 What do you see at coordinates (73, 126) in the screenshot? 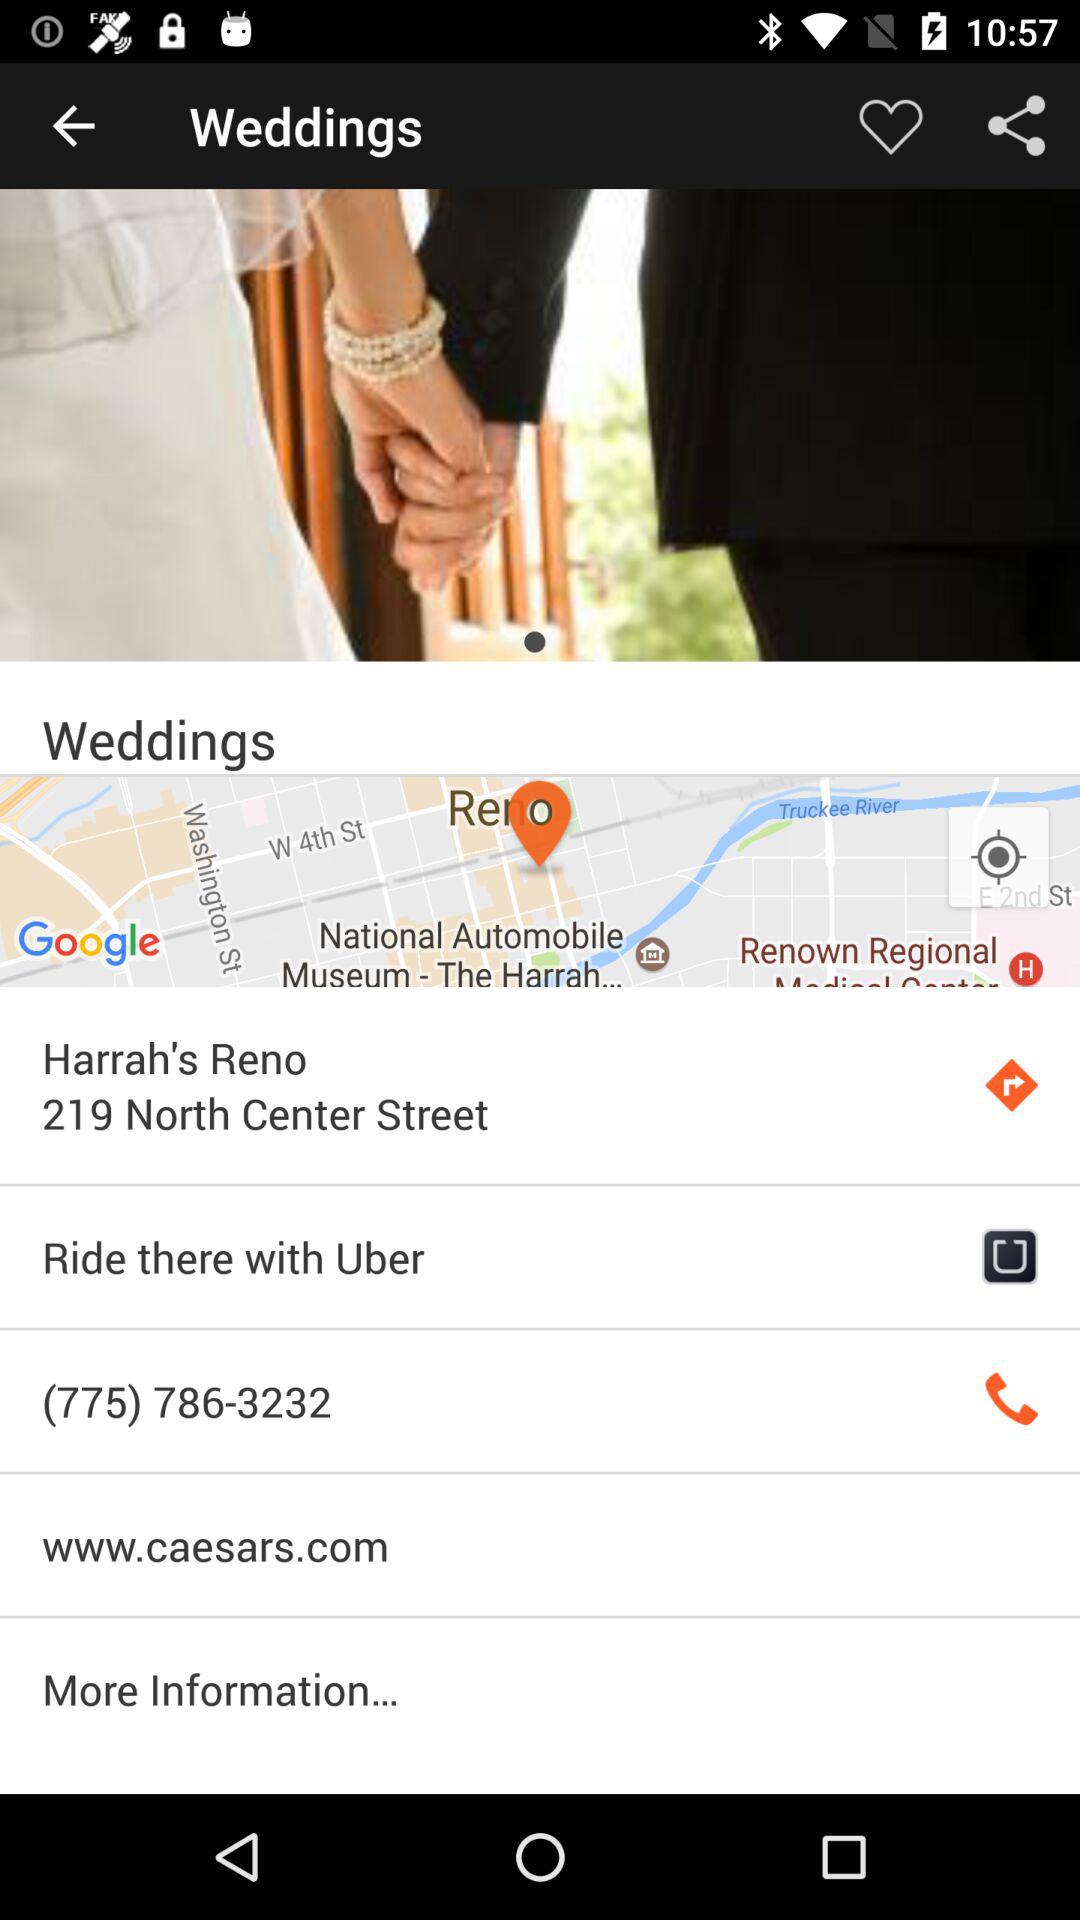
I see `press icon next to the weddings` at bounding box center [73, 126].